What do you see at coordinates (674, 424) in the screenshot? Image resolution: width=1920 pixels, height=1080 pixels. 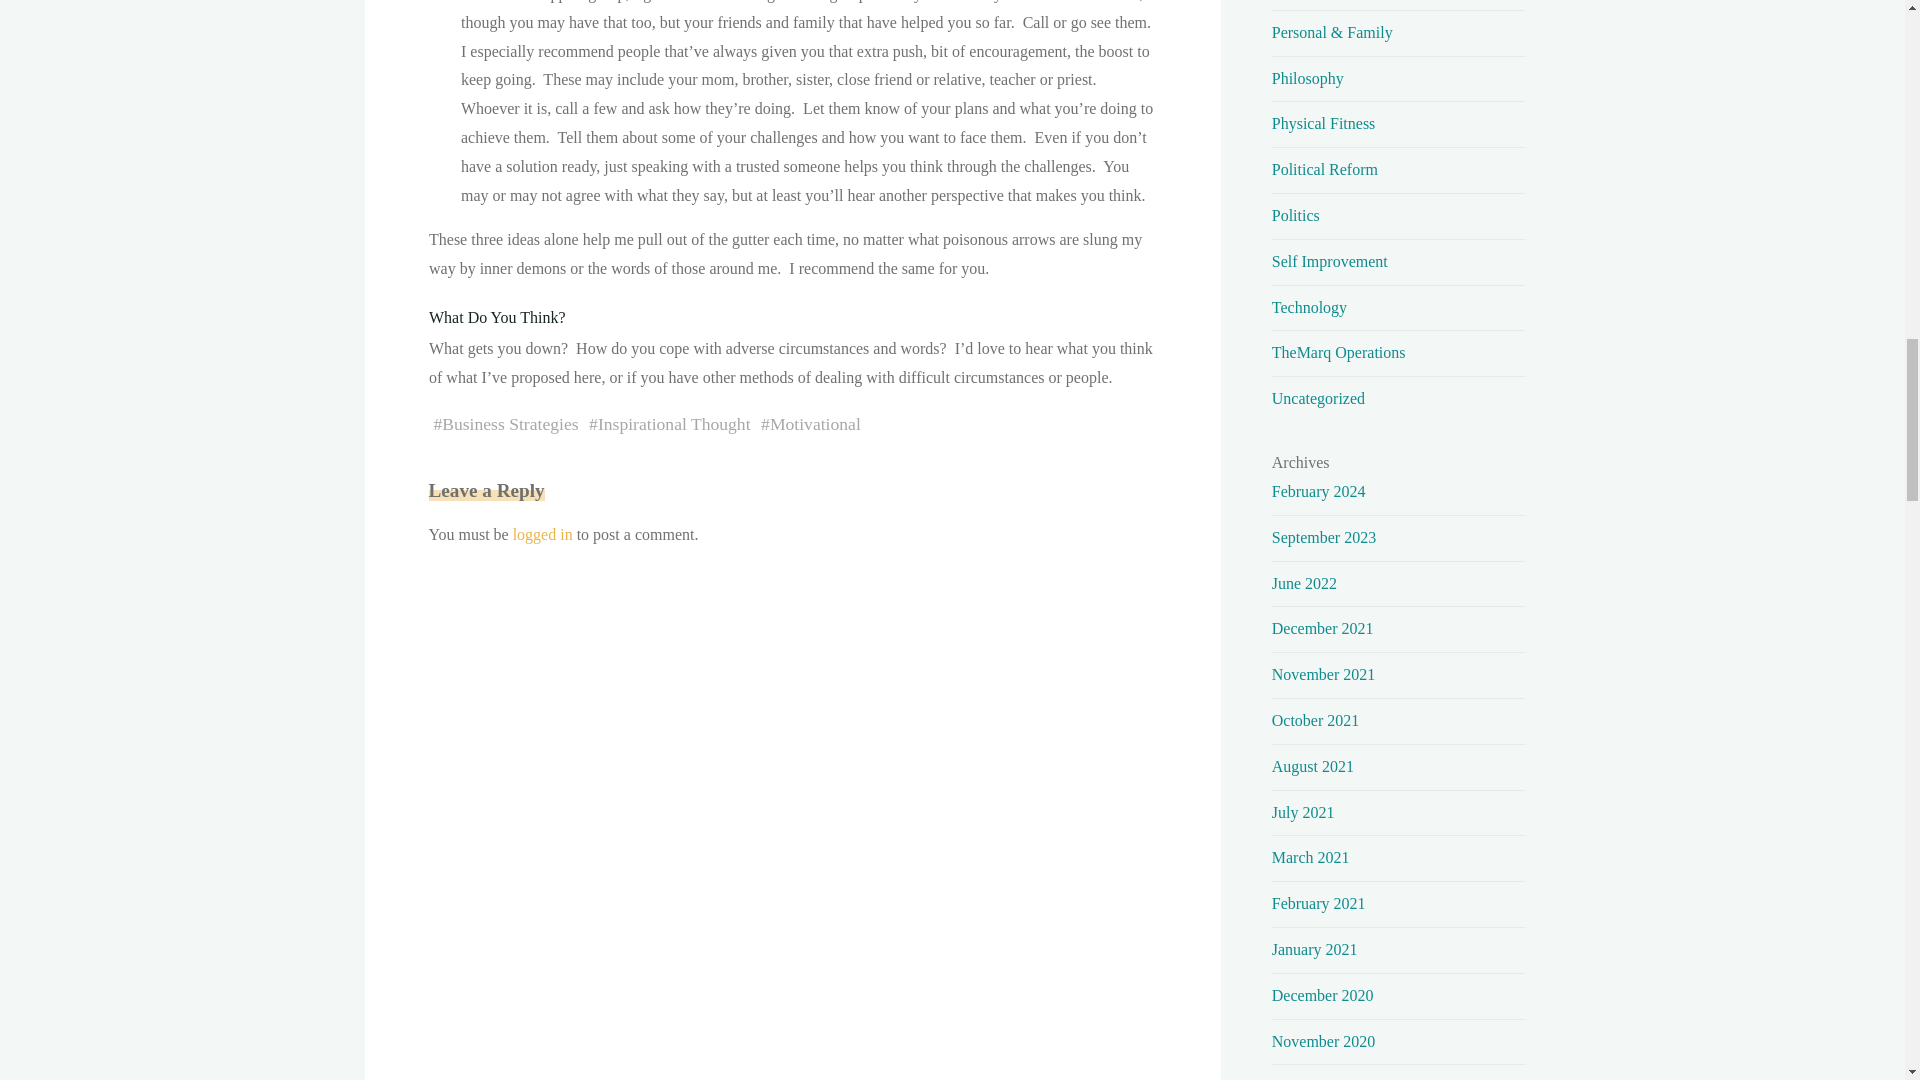 I see `Inspirational Thought` at bounding box center [674, 424].